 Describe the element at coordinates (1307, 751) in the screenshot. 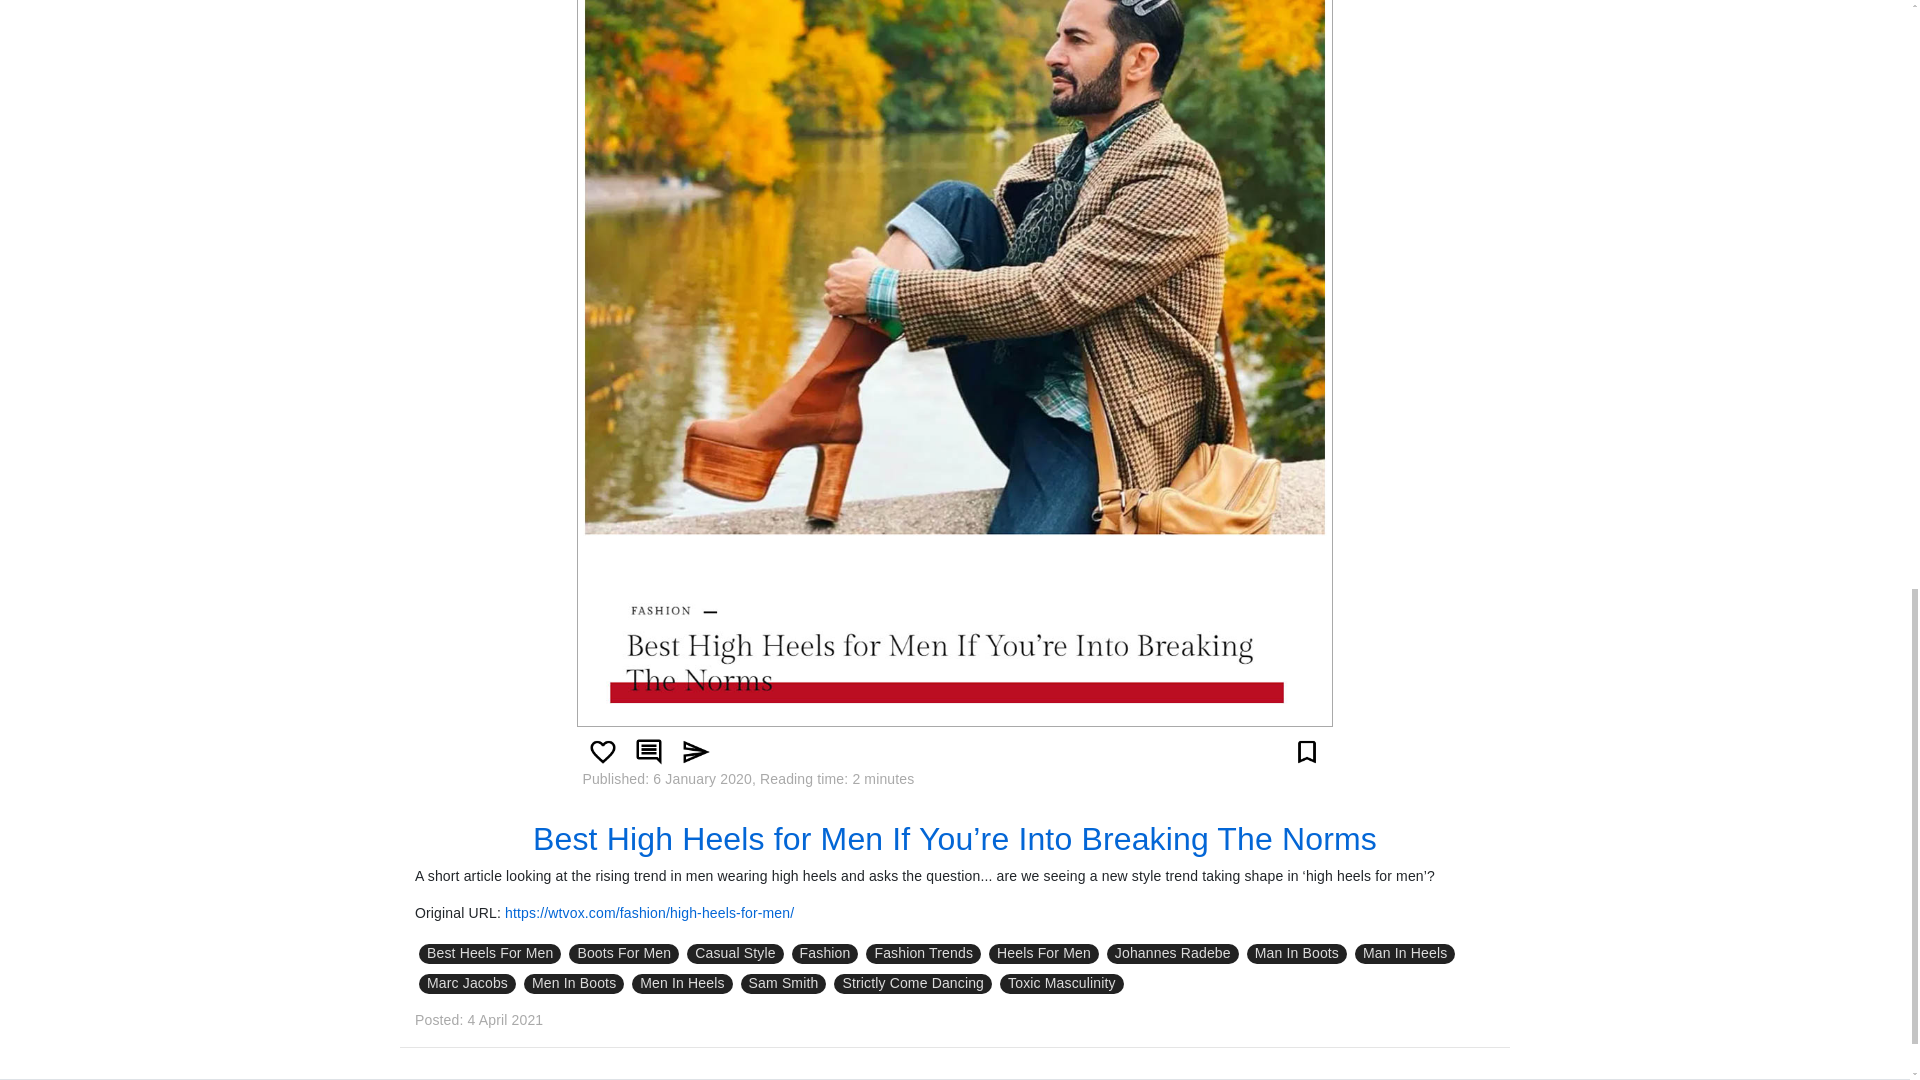

I see `Save on Instagram` at that location.